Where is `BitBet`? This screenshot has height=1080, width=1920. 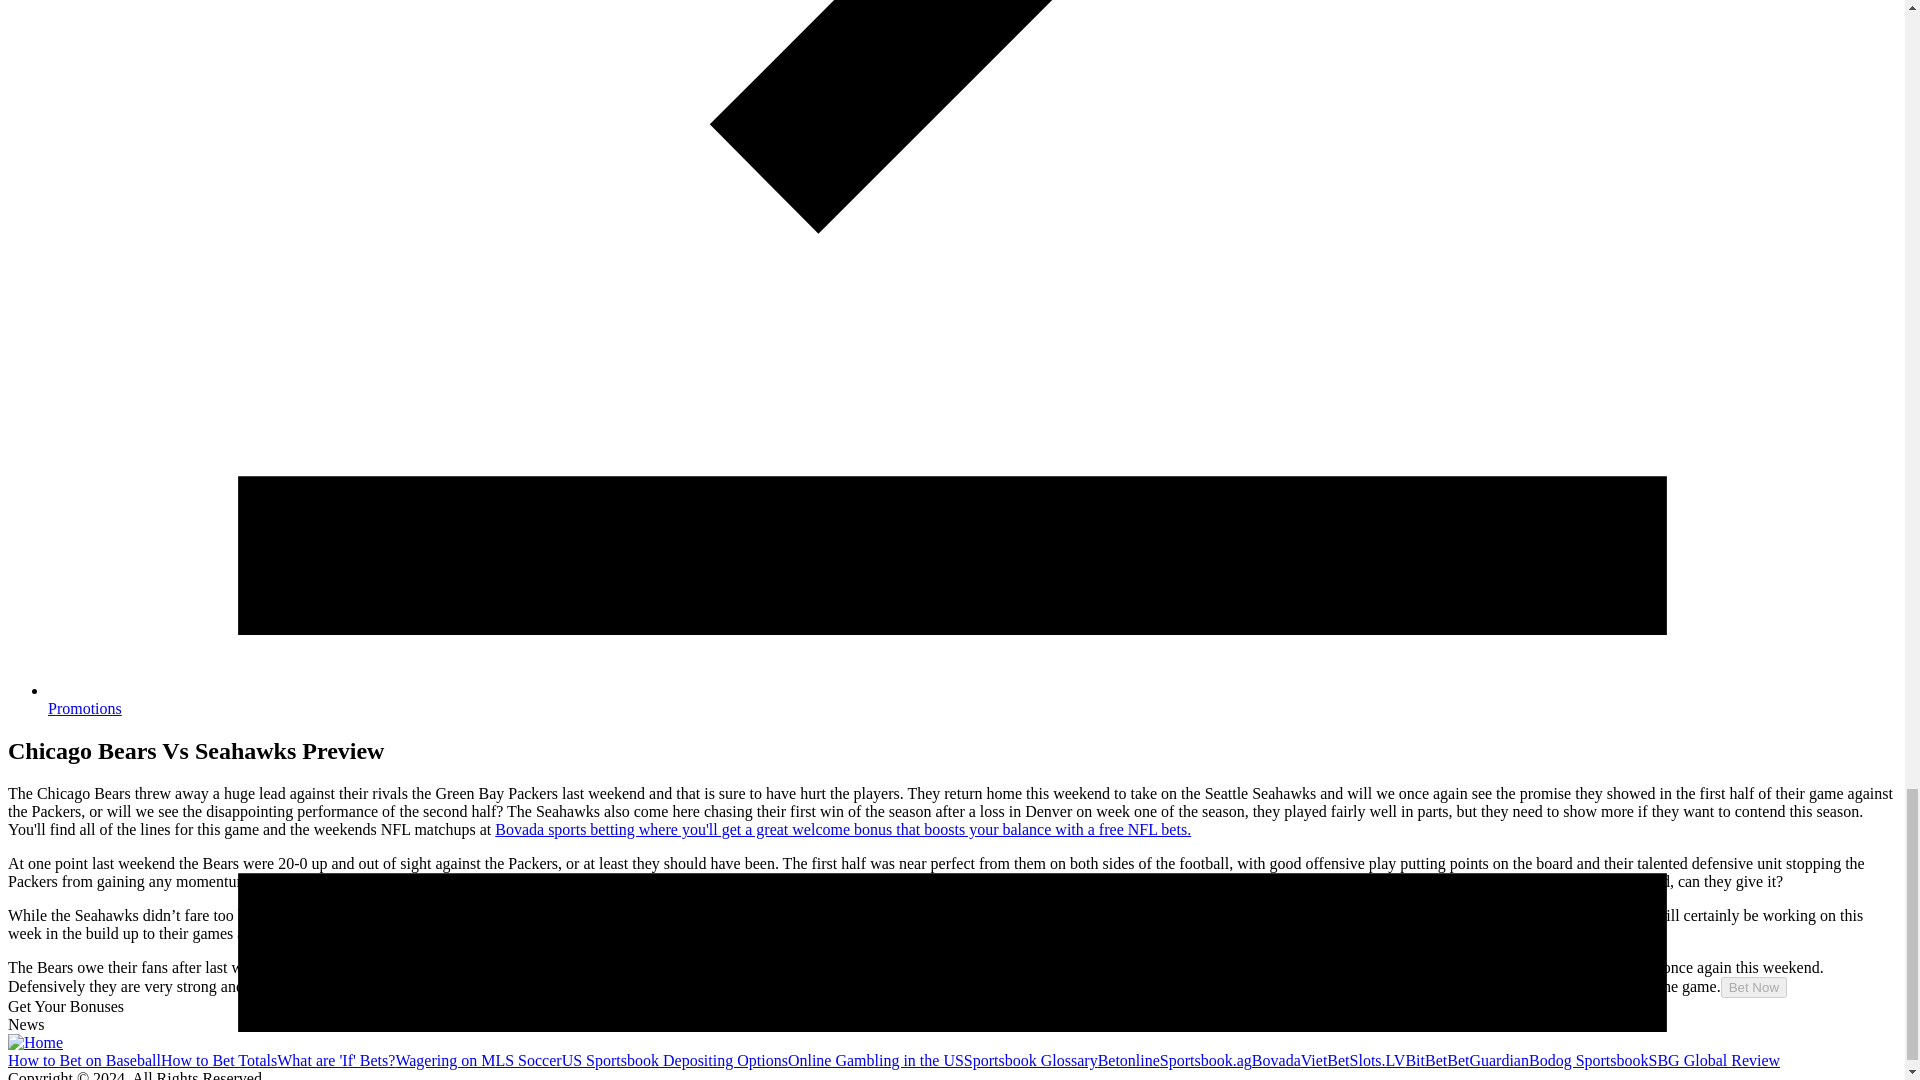
BitBet is located at coordinates (1426, 1060).